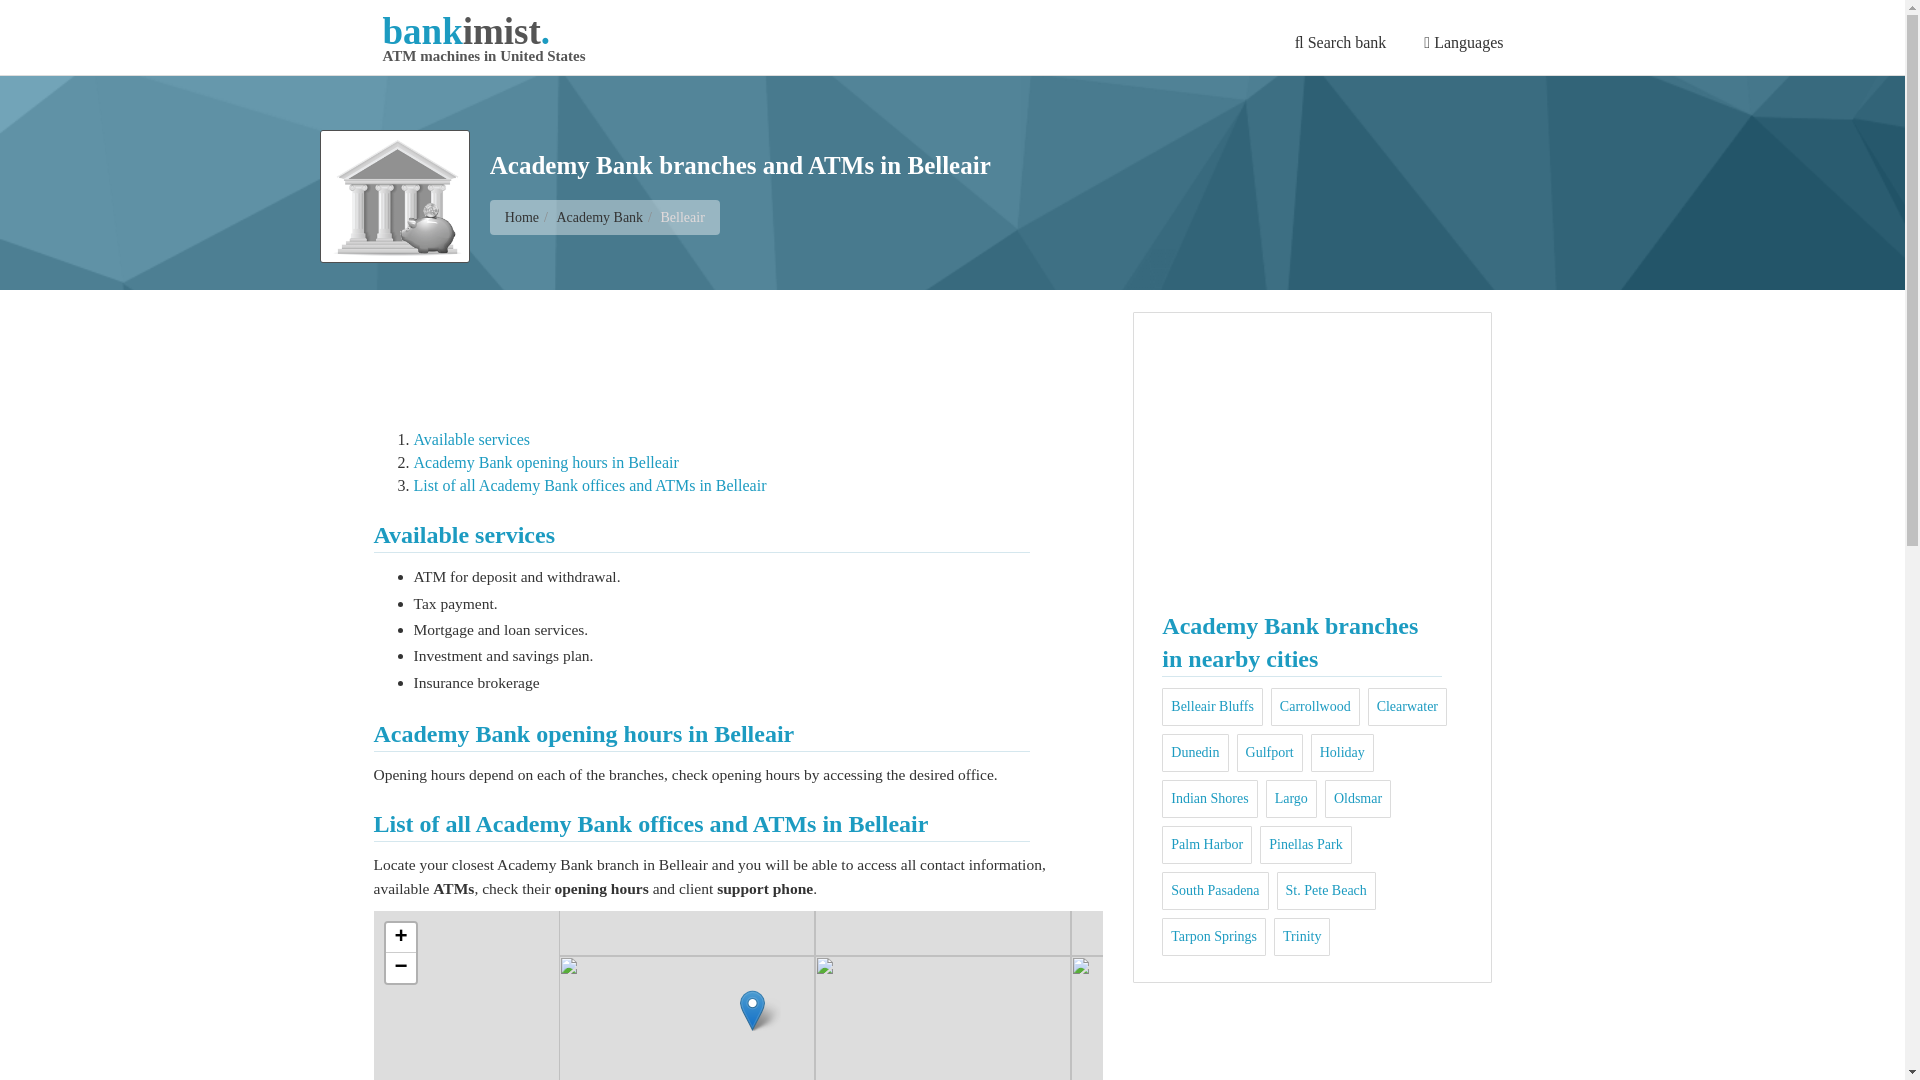 The image size is (1920, 1080). Describe the element at coordinates (1290, 798) in the screenshot. I see `Largo` at that location.